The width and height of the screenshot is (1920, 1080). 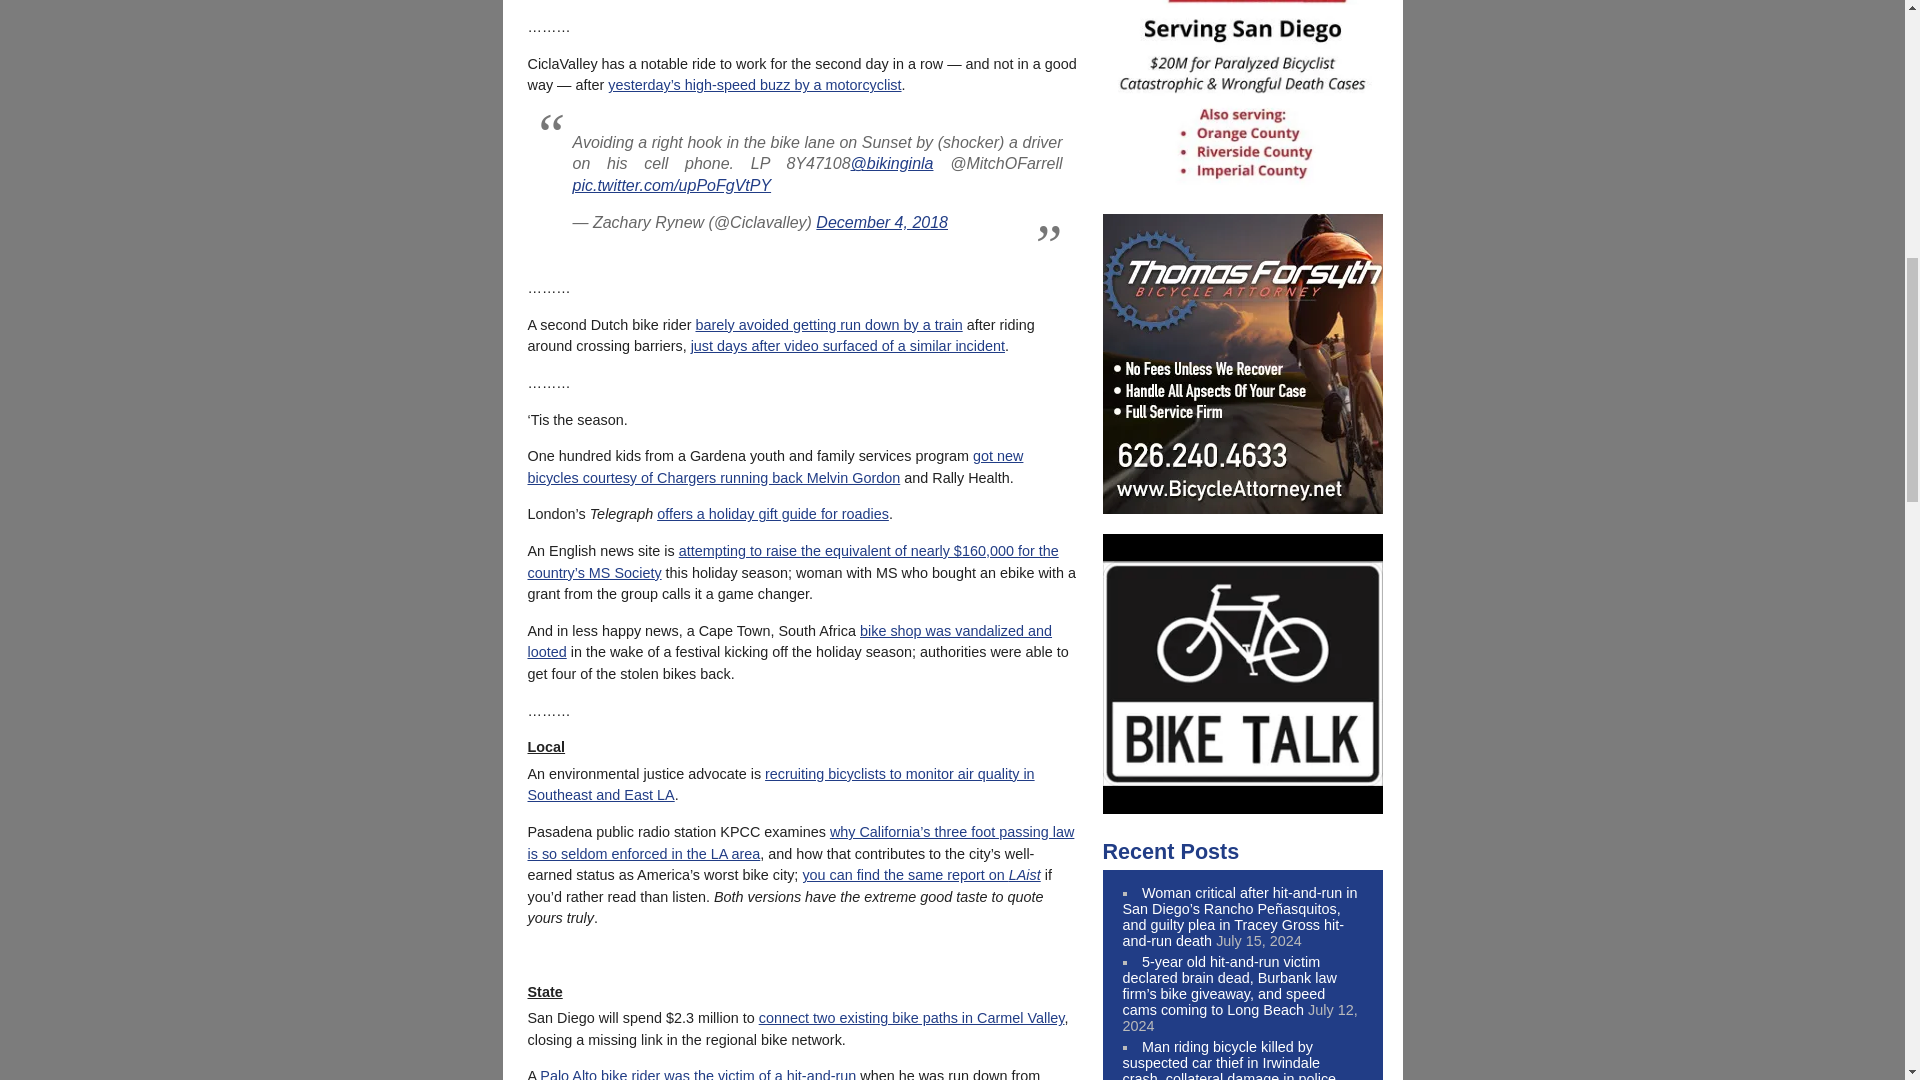 I want to click on connect two existing bike paths in Carmel Valley, so click(x=912, y=1018).